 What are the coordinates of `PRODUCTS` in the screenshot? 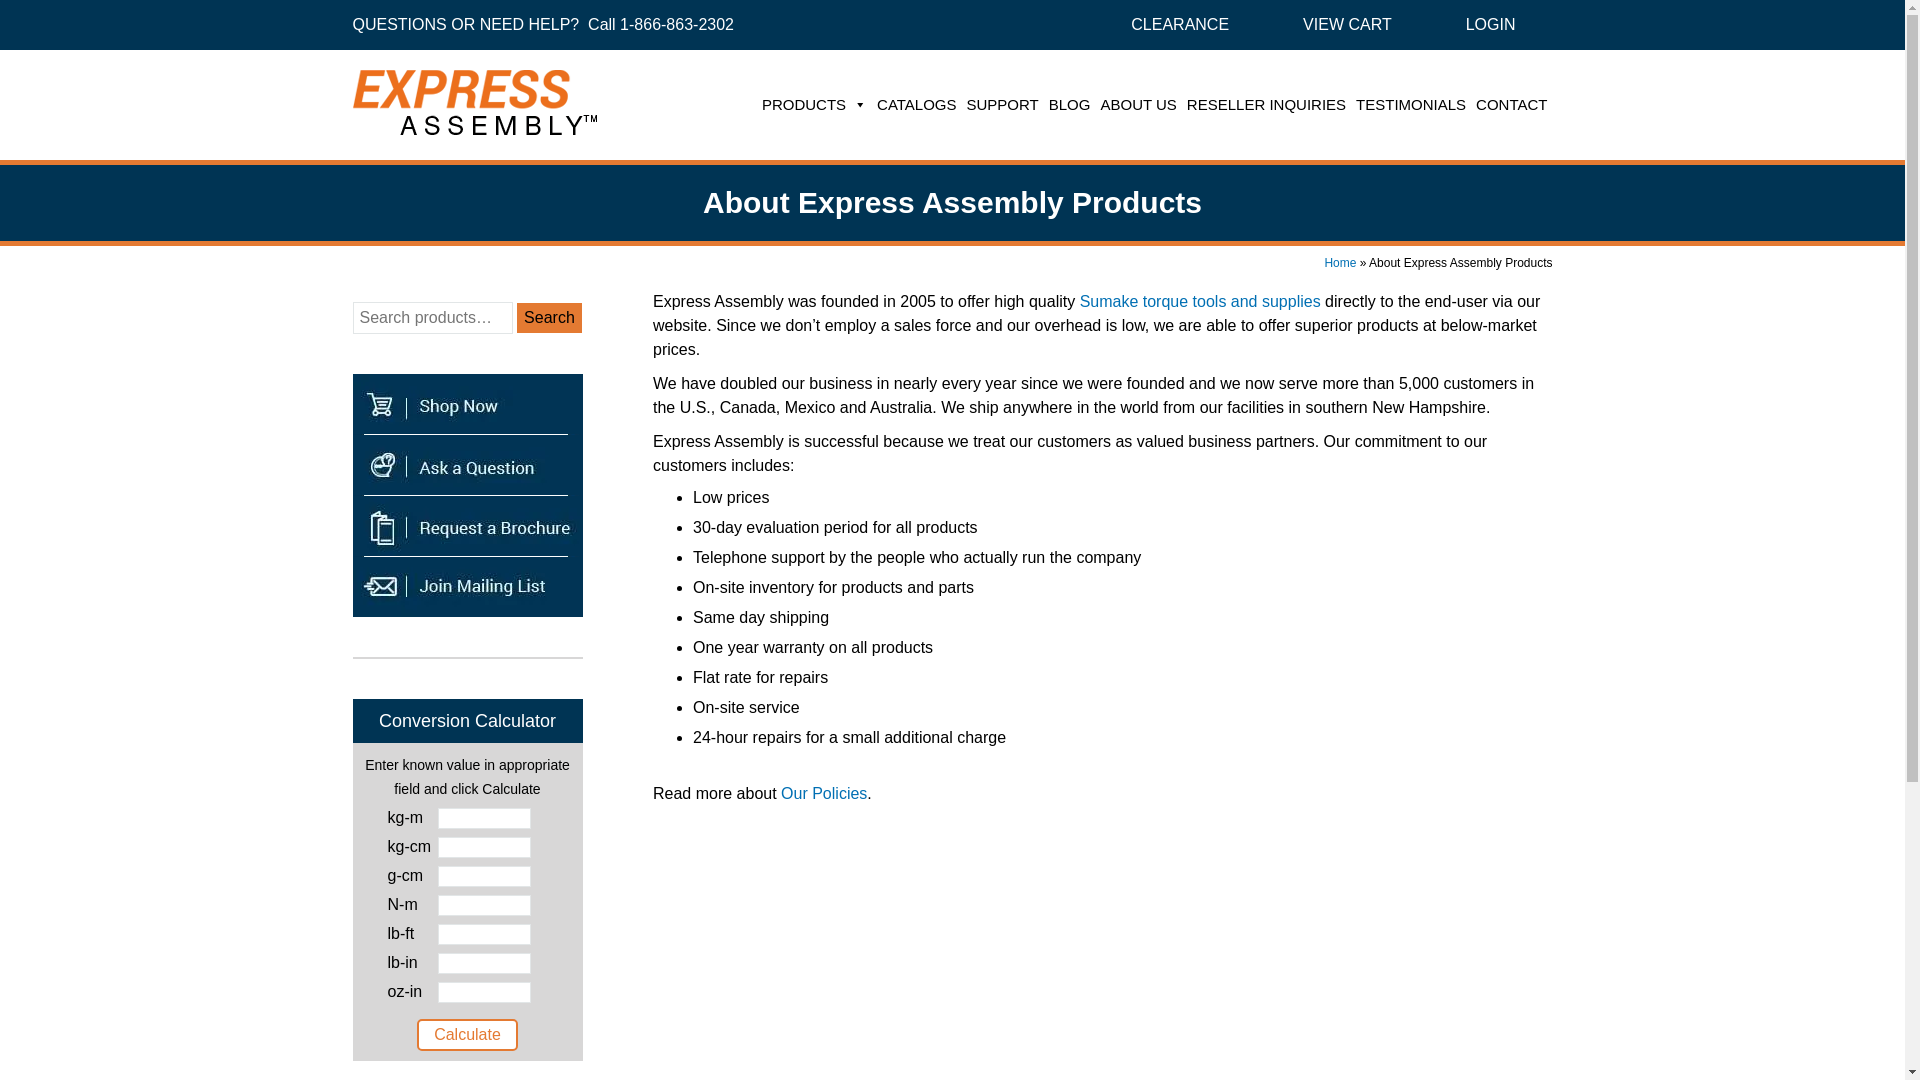 It's located at (814, 105).